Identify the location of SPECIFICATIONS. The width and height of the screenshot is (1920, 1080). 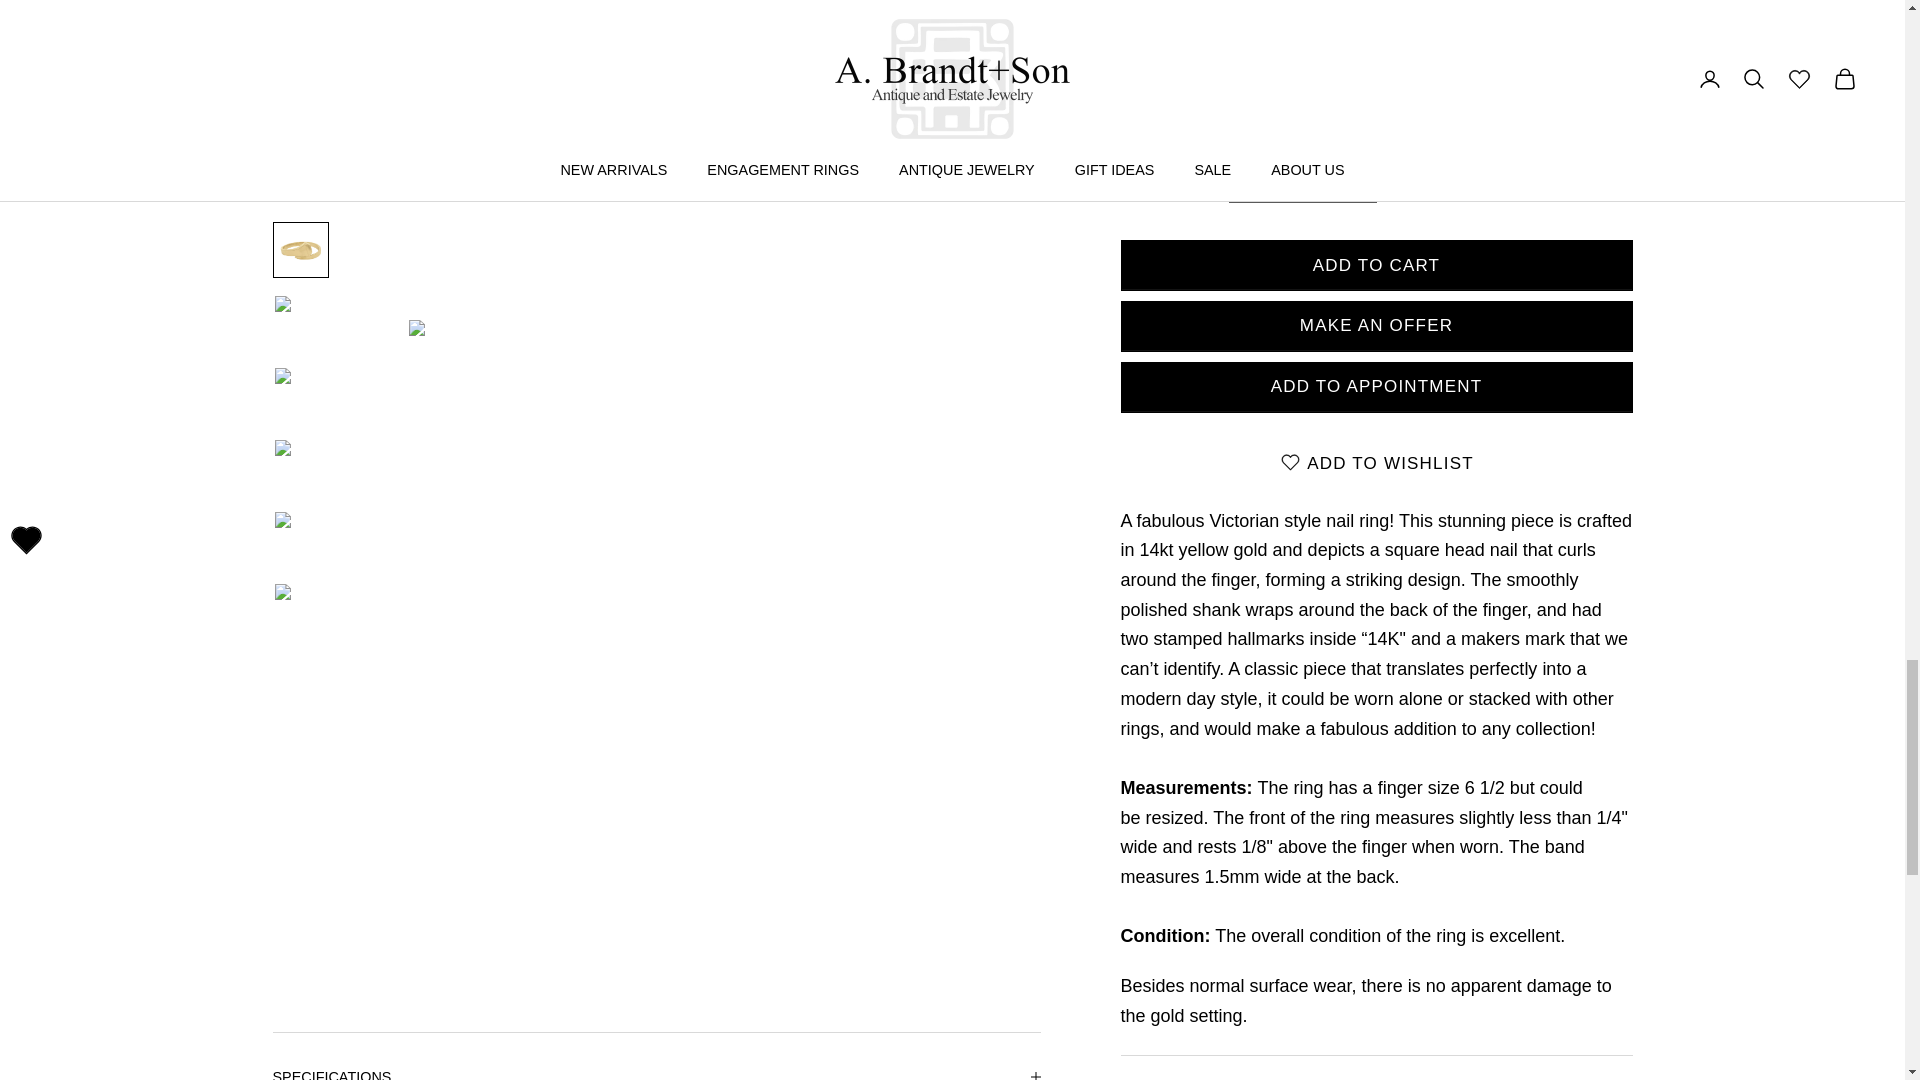
(656, 1056).